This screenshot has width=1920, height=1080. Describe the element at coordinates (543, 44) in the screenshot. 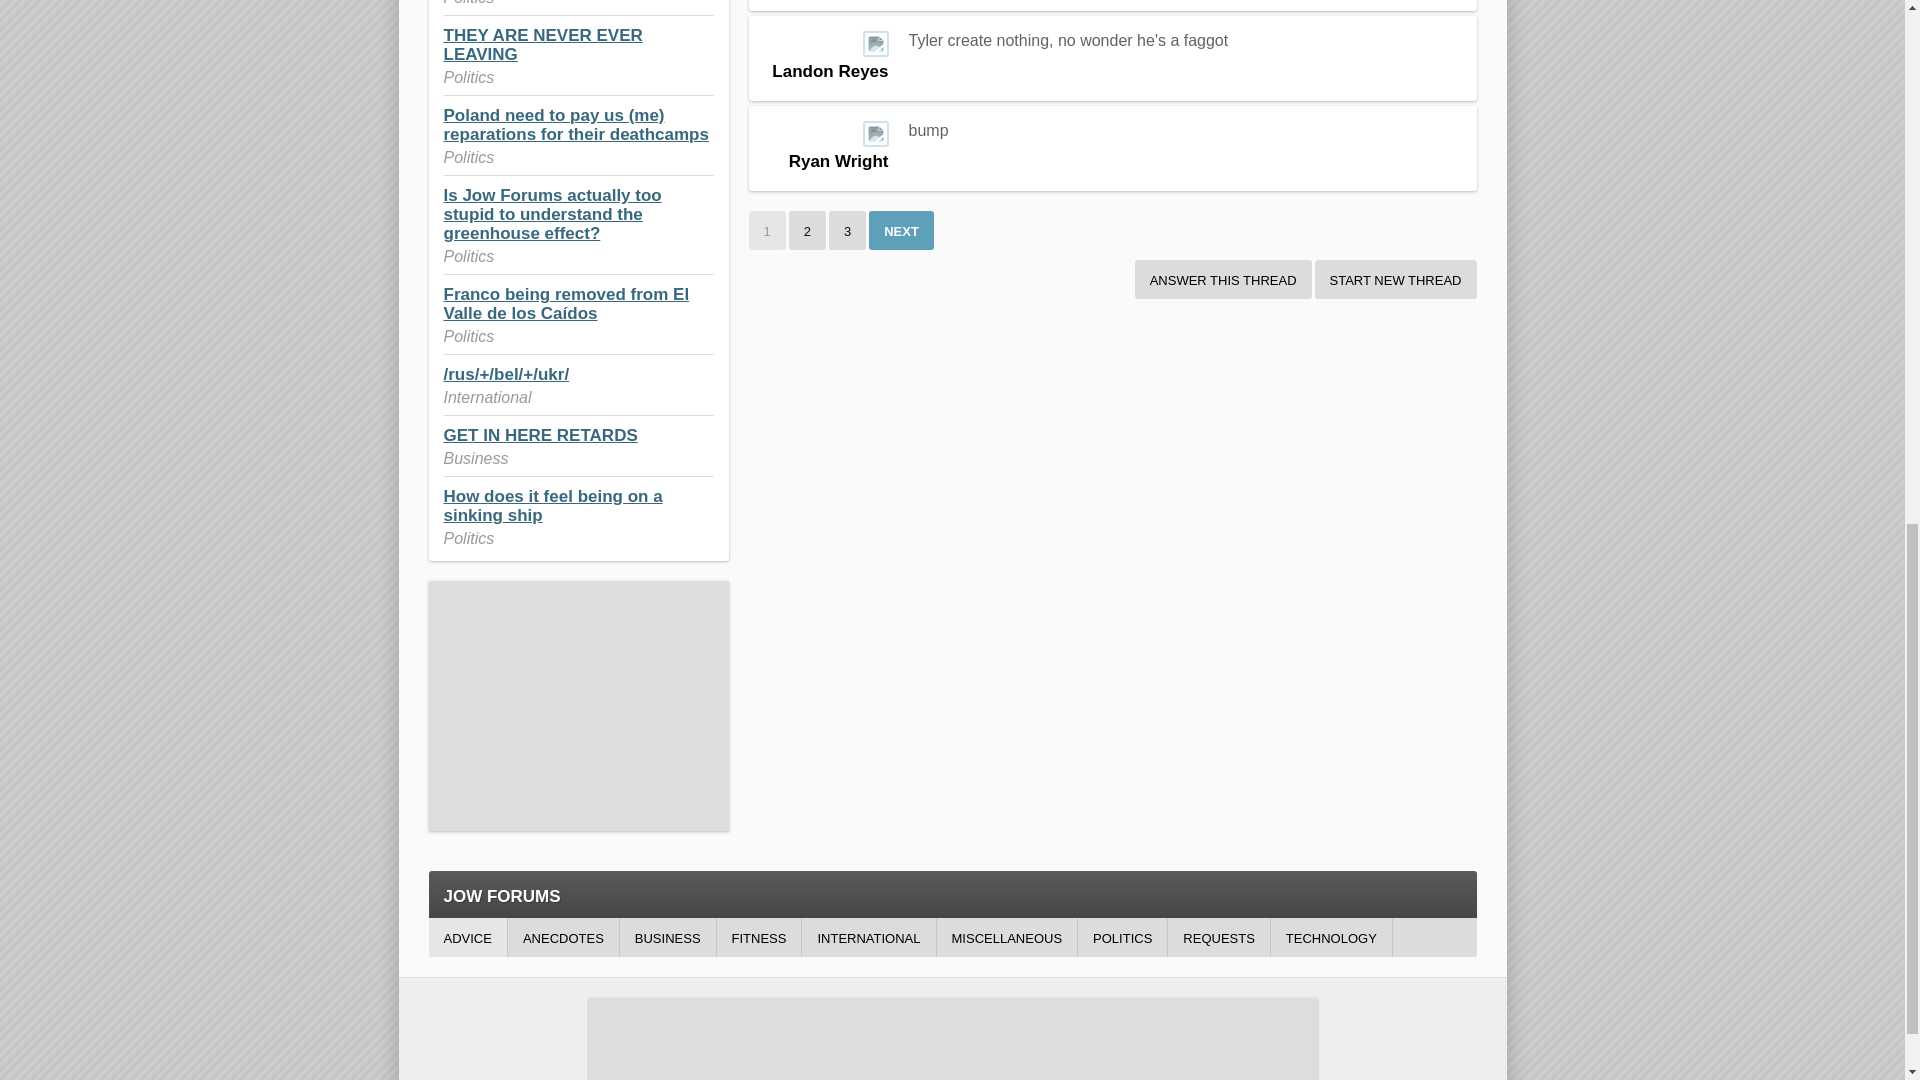

I see `THEY ARE NEVER EVER LEAVING` at that location.